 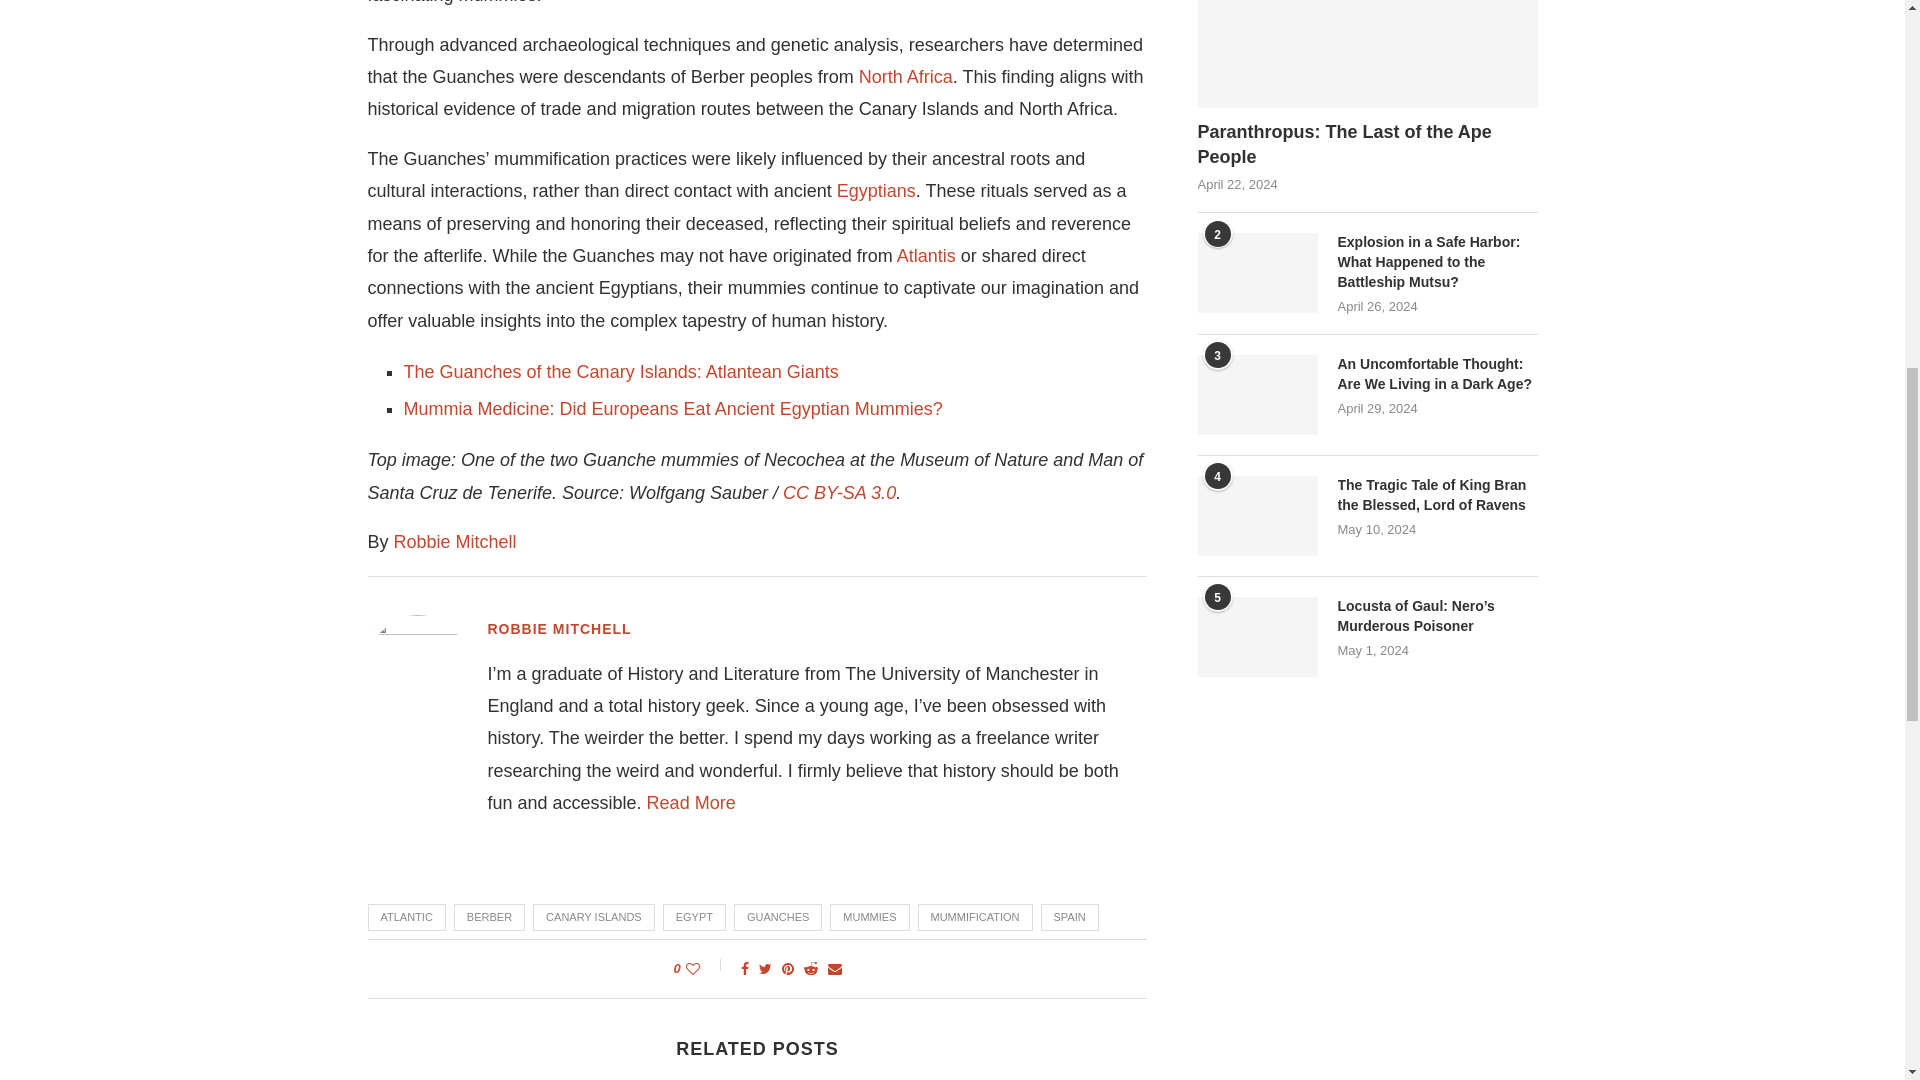 I want to click on Like, so click(x=706, y=968).